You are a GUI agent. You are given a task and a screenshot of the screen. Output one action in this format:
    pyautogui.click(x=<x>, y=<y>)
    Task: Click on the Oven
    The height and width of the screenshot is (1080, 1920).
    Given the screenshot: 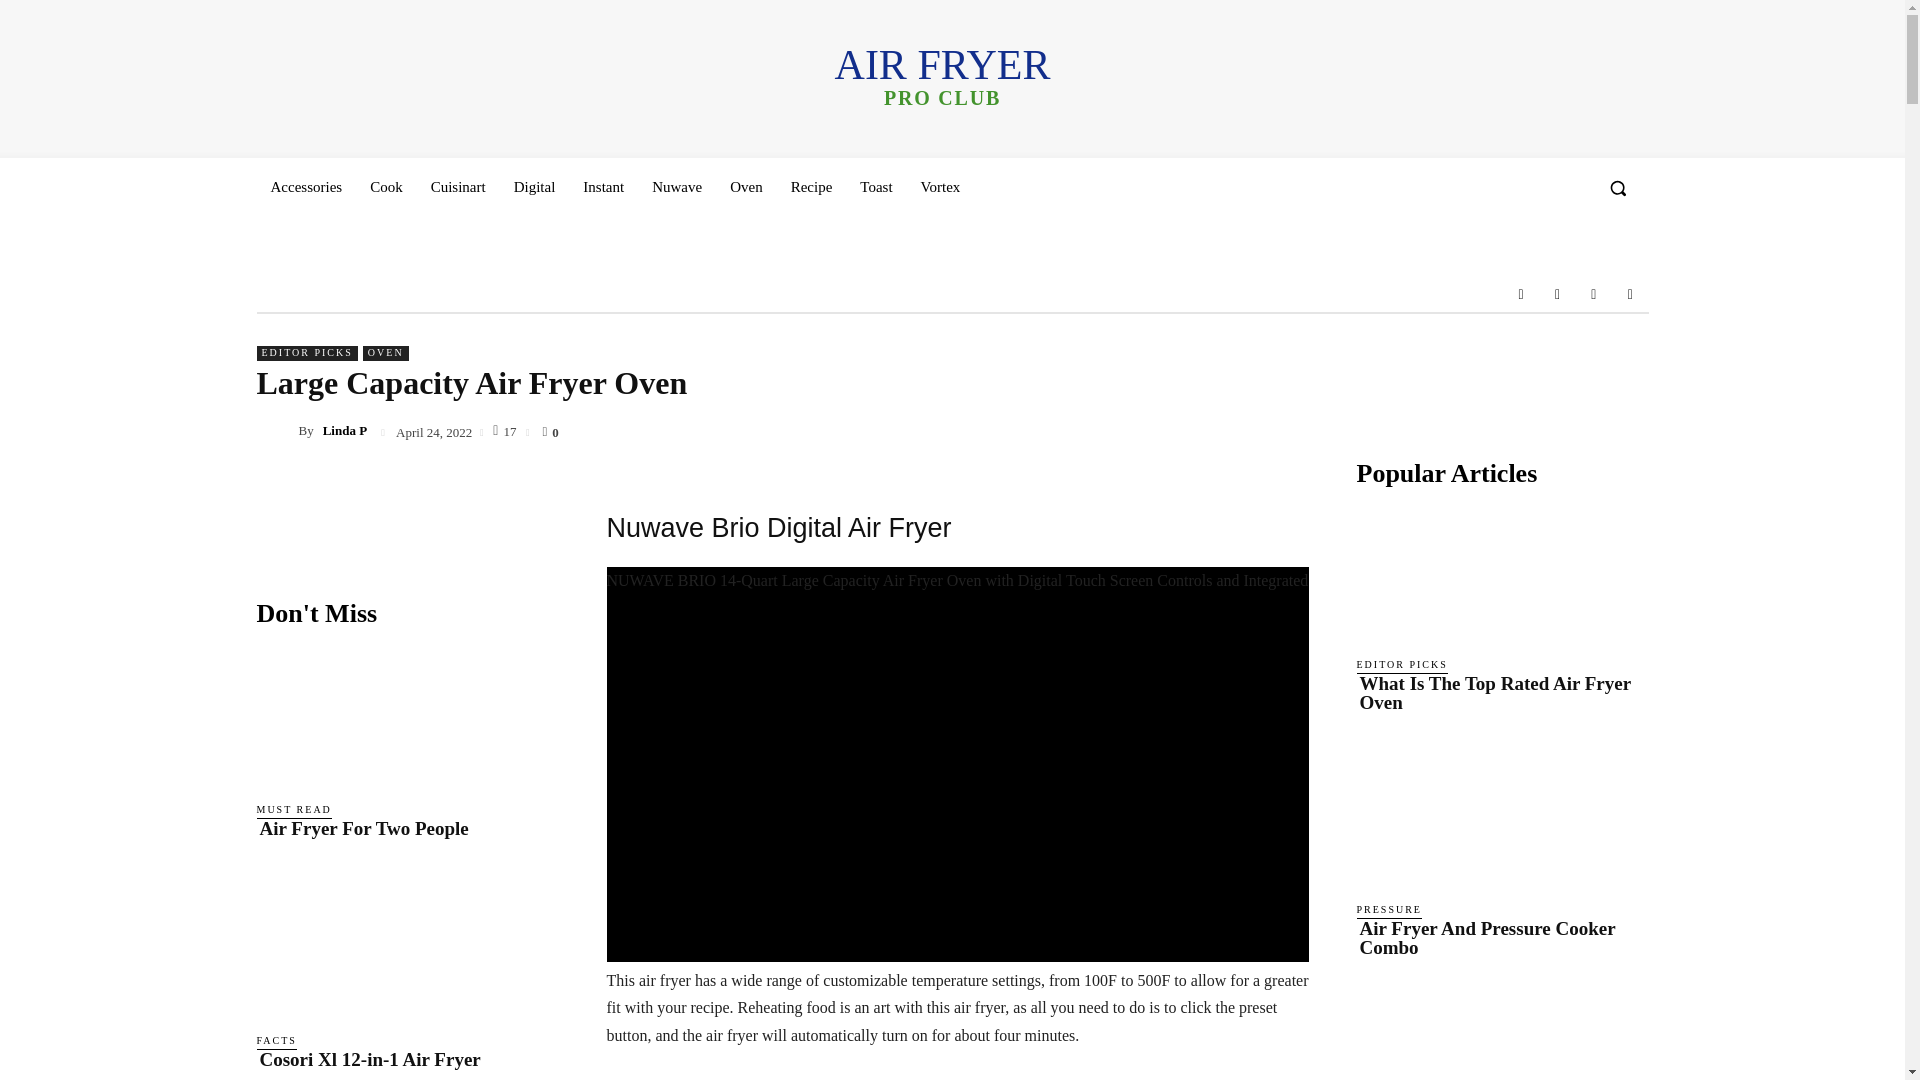 What is the action you would take?
    pyautogui.click(x=746, y=186)
    